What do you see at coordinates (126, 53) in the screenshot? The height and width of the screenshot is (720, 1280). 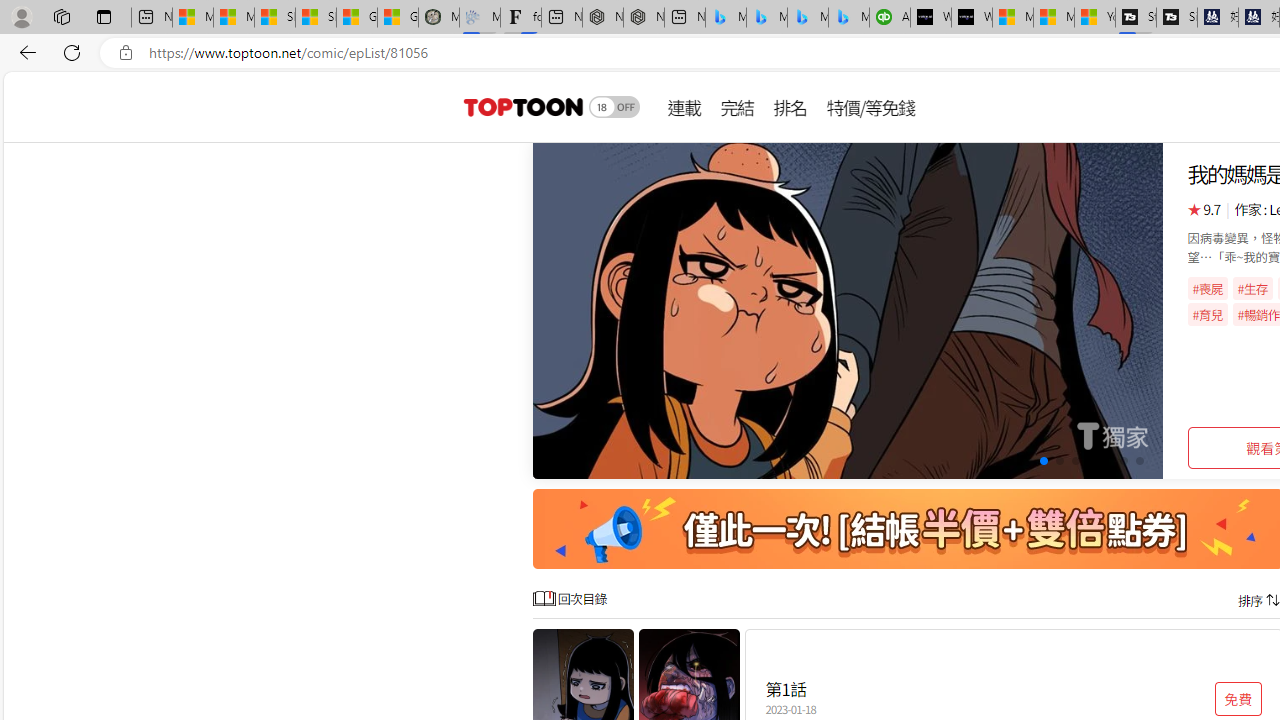 I see `View site information` at bounding box center [126, 53].